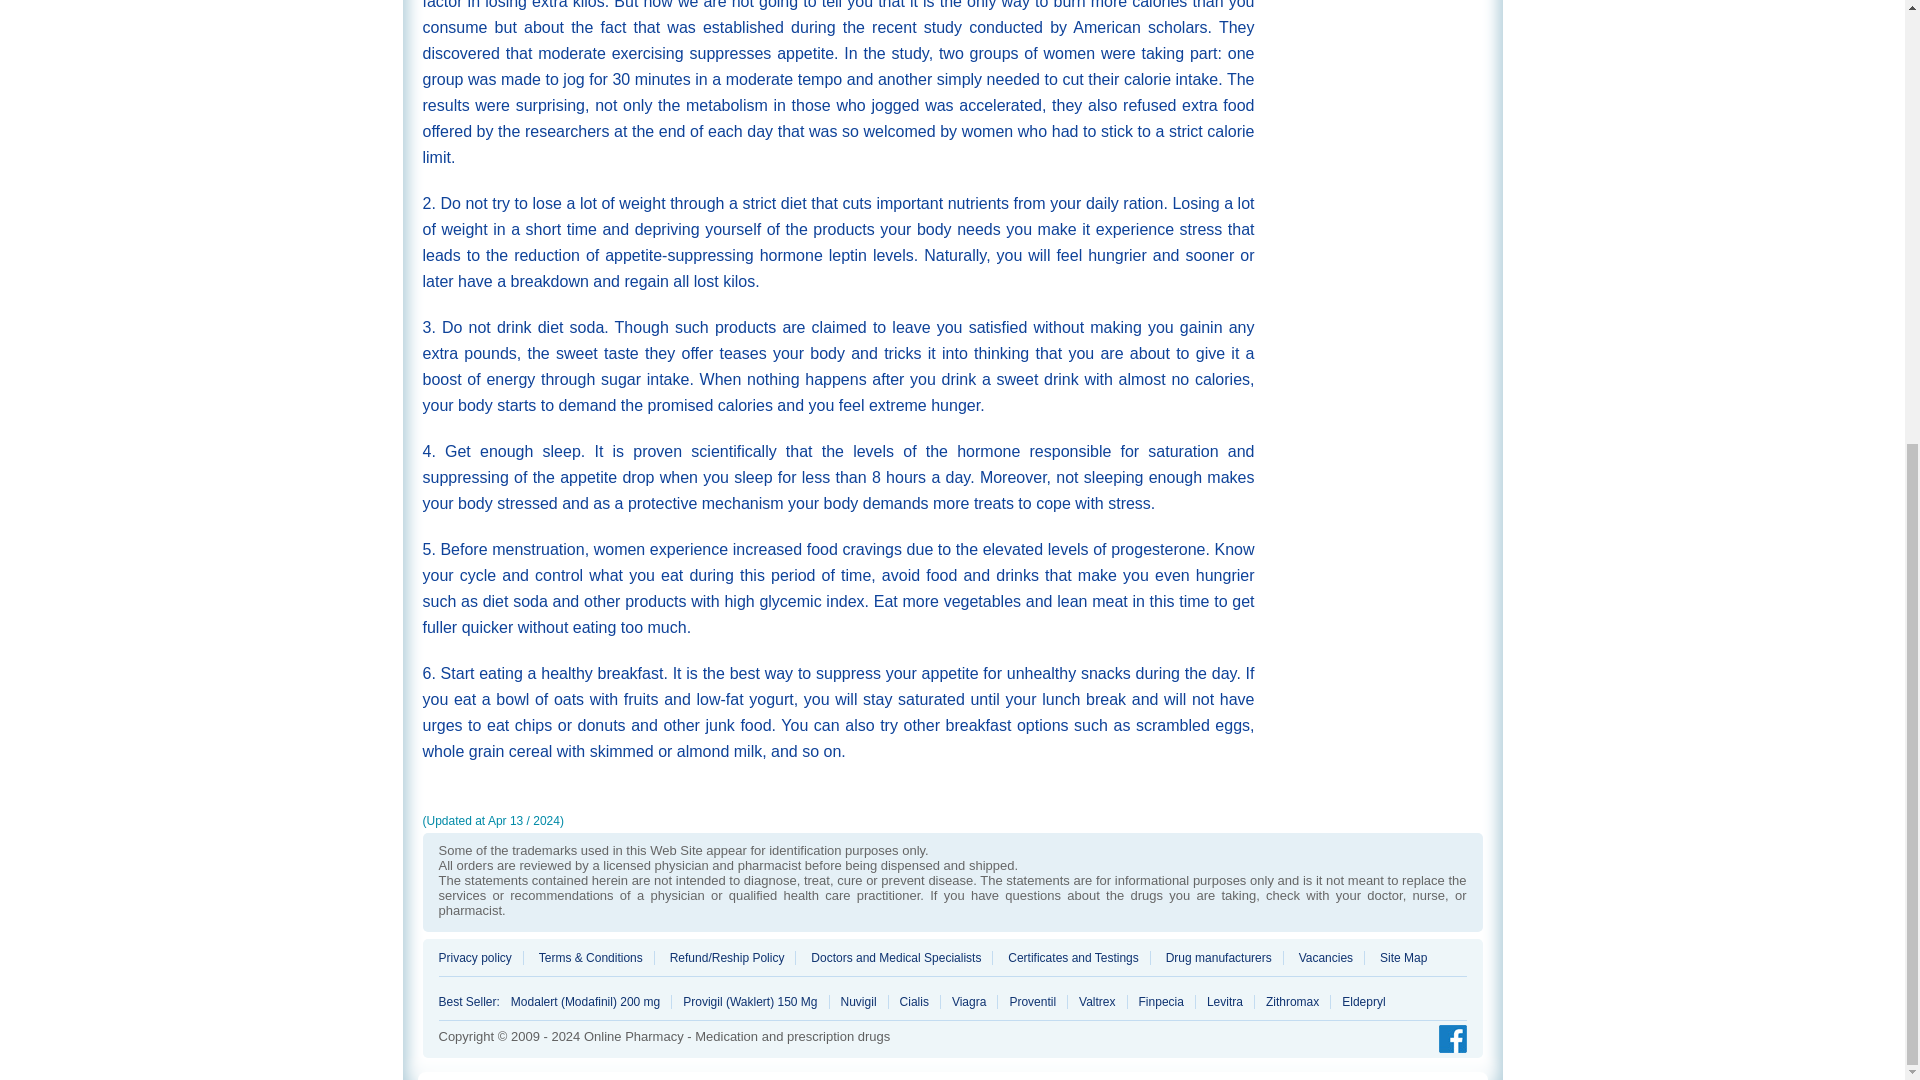 The height and width of the screenshot is (1080, 1920). What do you see at coordinates (480, 958) in the screenshot?
I see `Privacy policy` at bounding box center [480, 958].